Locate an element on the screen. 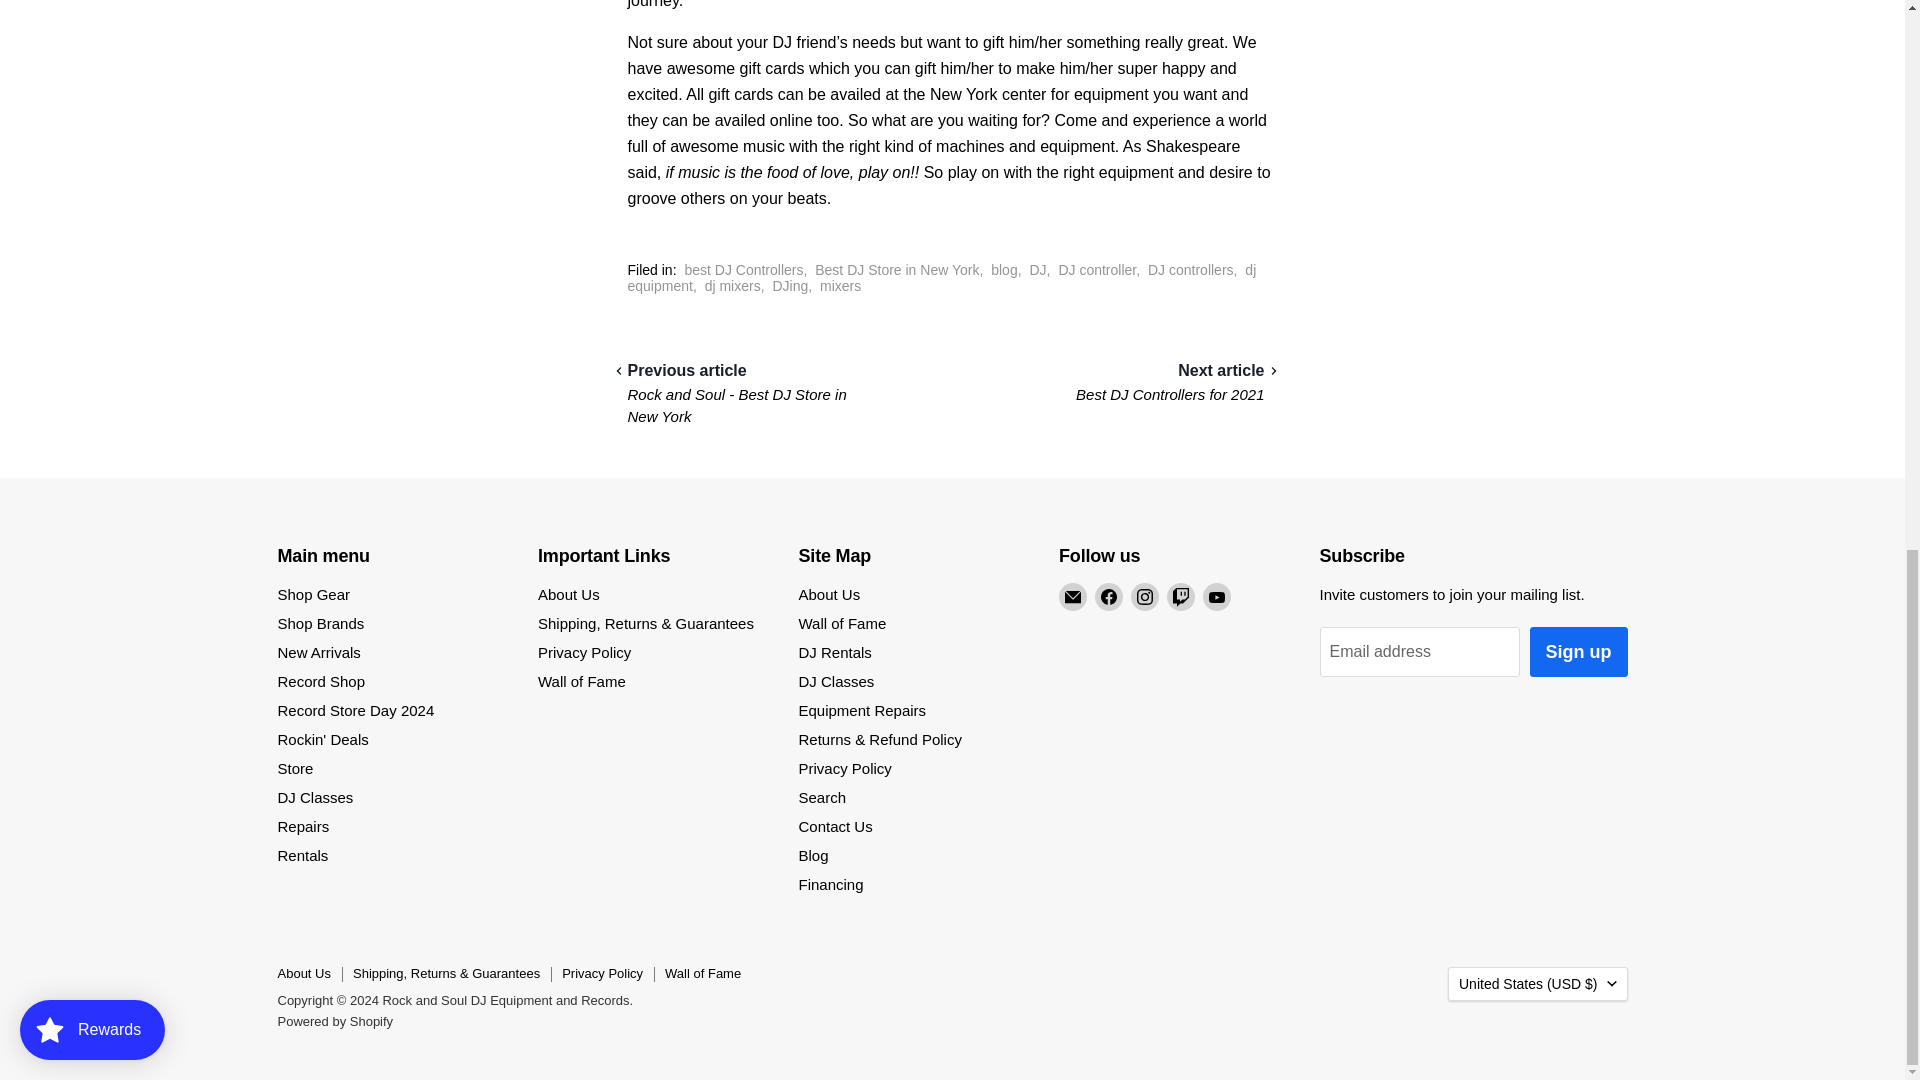  YouTube is located at coordinates (1216, 597).